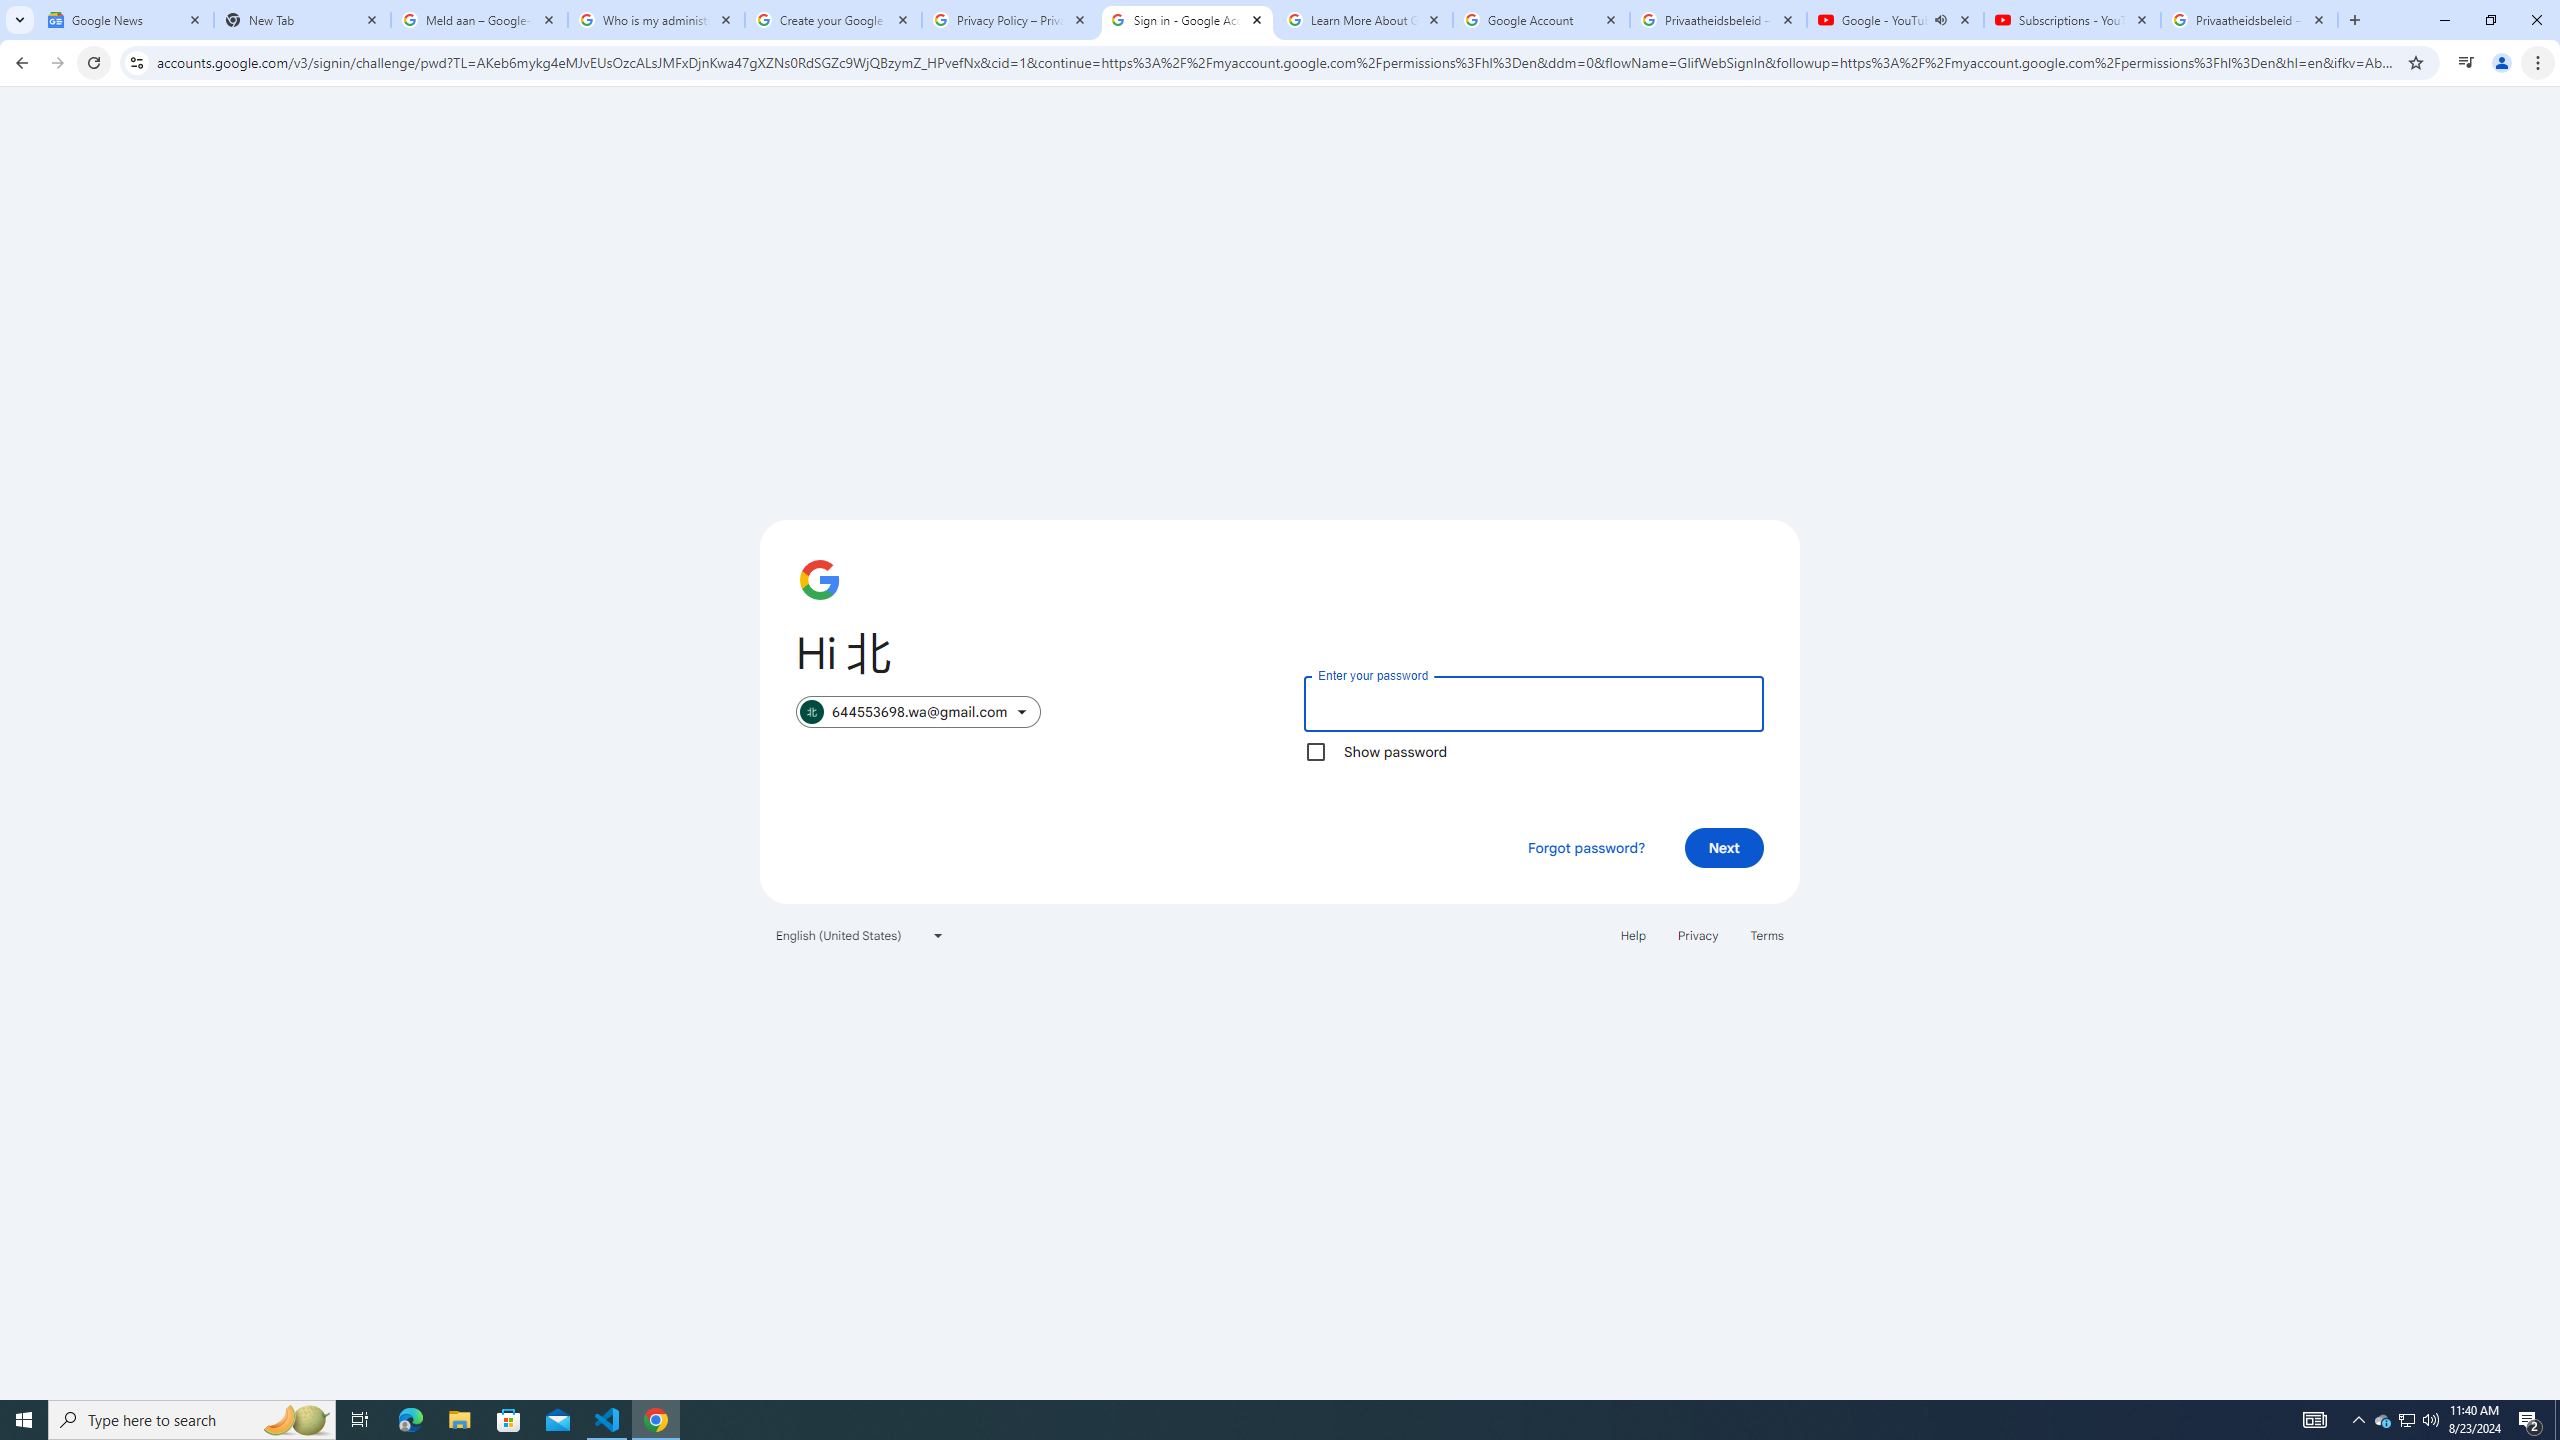 This screenshot has height=1440, width=2560. What do you see at coordinates (656, 20) in the screenshot?
I see `Who is my administrator? - Google Account Help` at bounding box center [656, 20].